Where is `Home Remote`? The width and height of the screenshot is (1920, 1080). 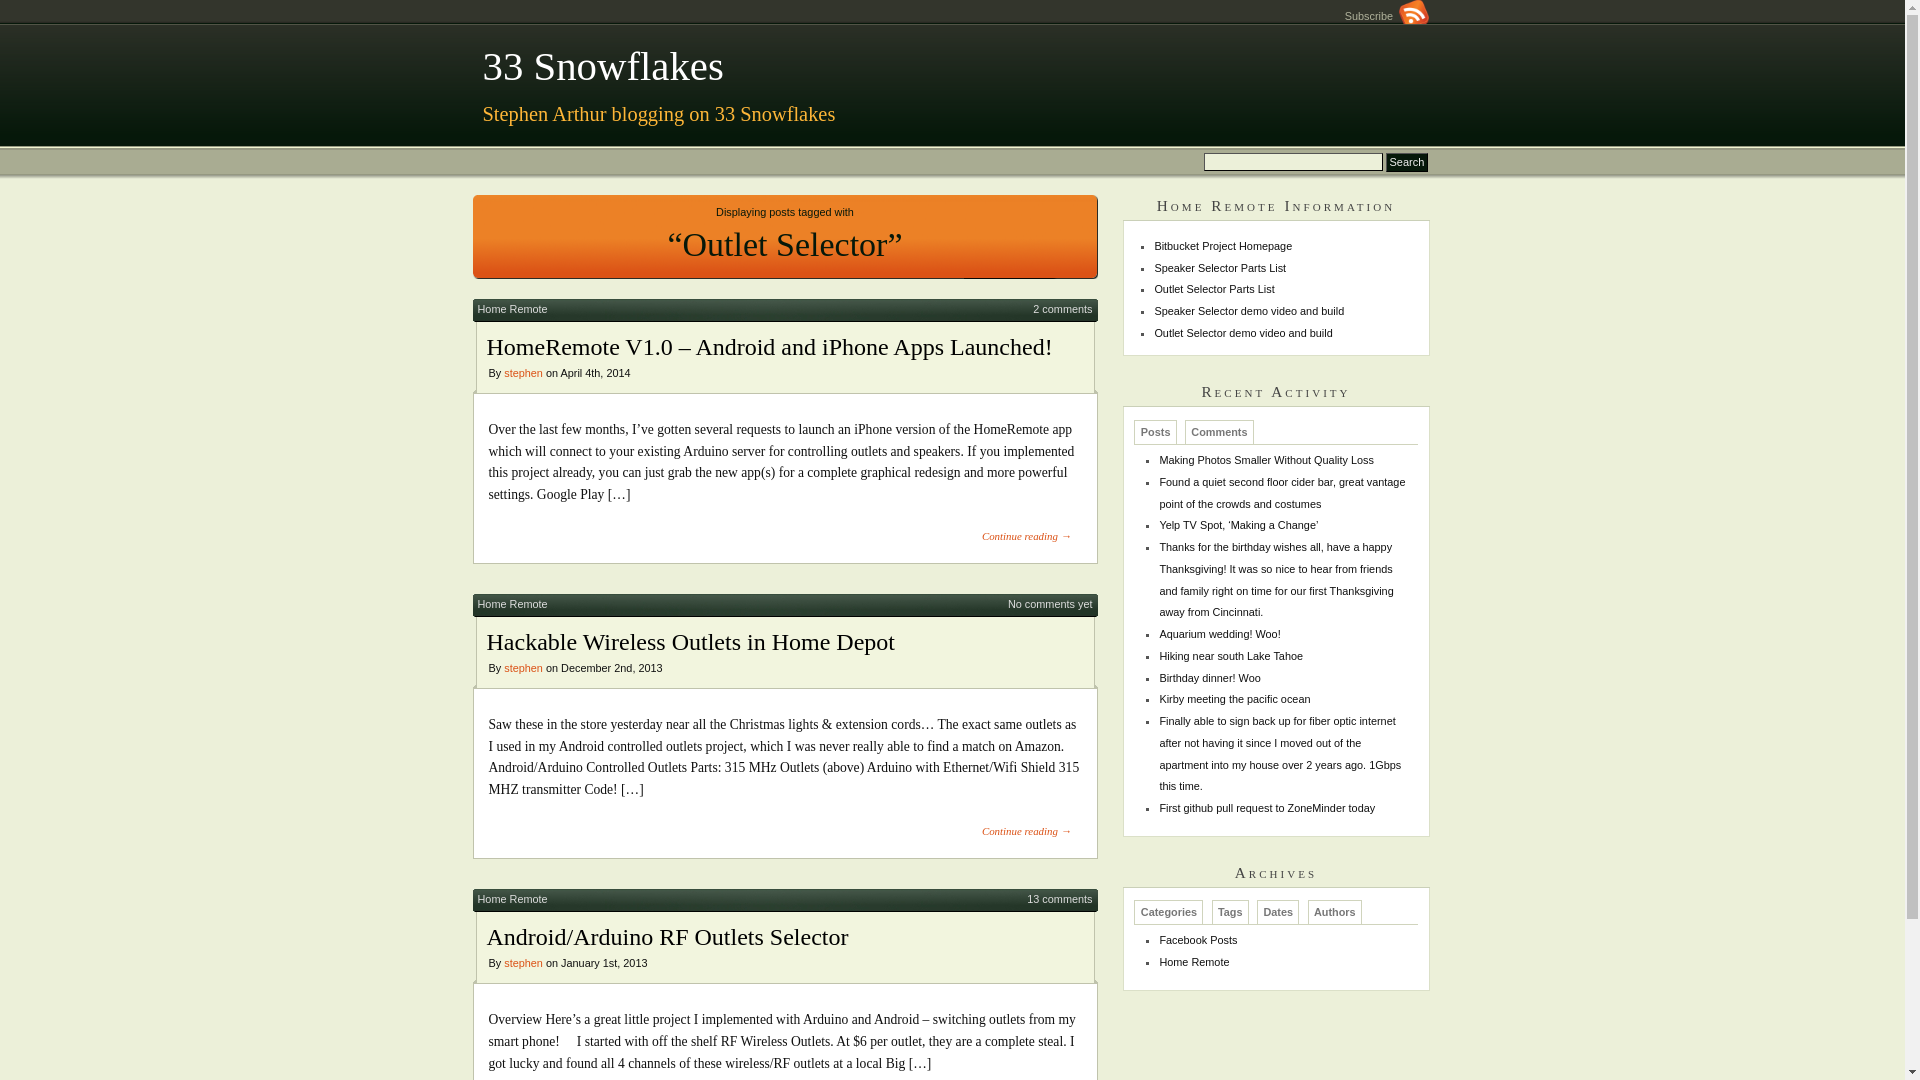 Home Remote is located at coordinates (1194, 962).